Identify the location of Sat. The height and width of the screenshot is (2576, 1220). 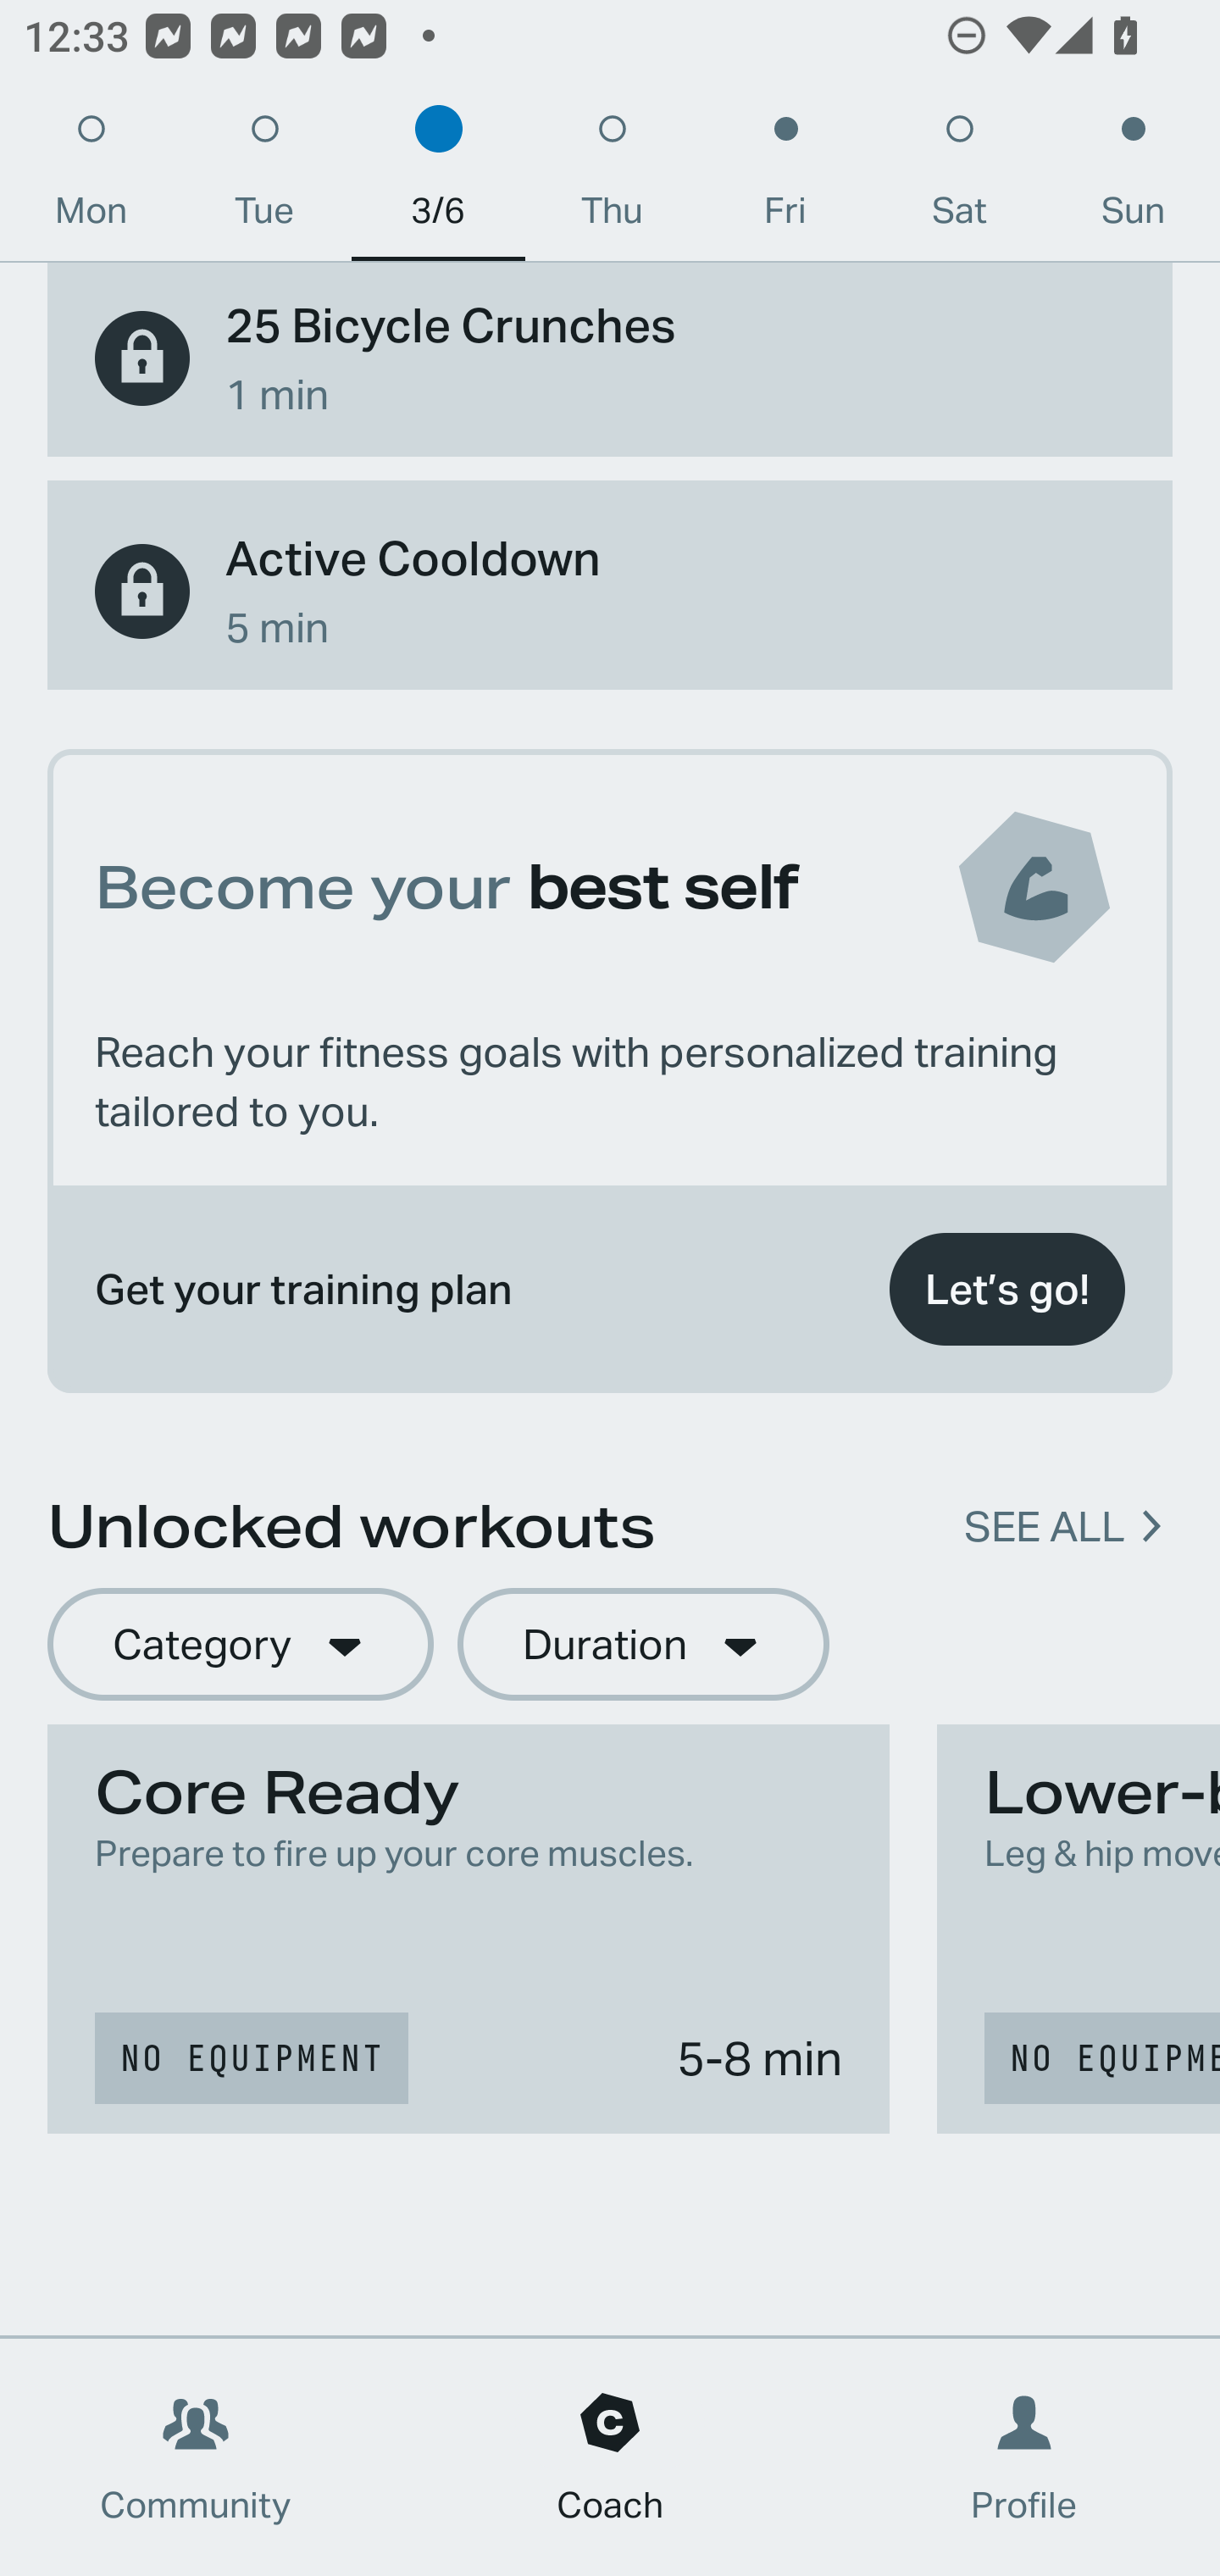
(959, 178).